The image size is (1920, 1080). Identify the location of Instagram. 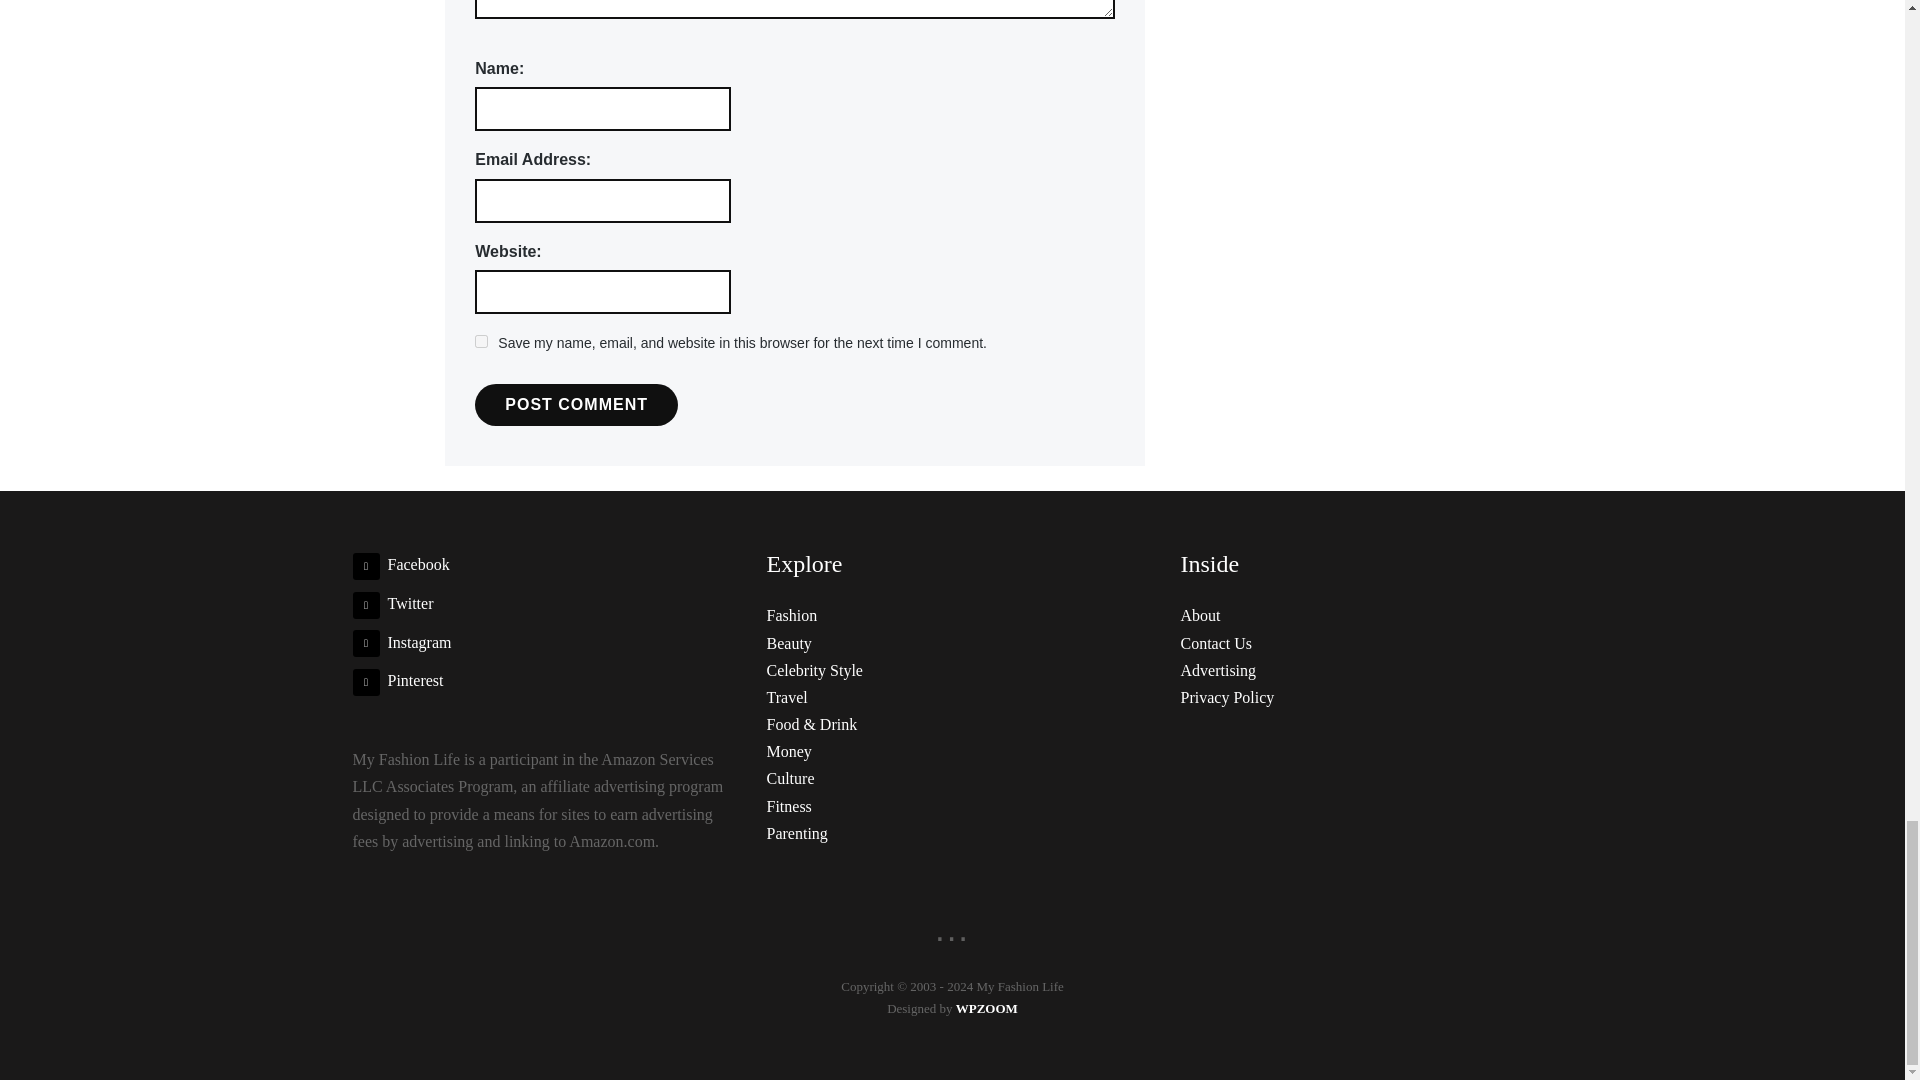
(401, 642).